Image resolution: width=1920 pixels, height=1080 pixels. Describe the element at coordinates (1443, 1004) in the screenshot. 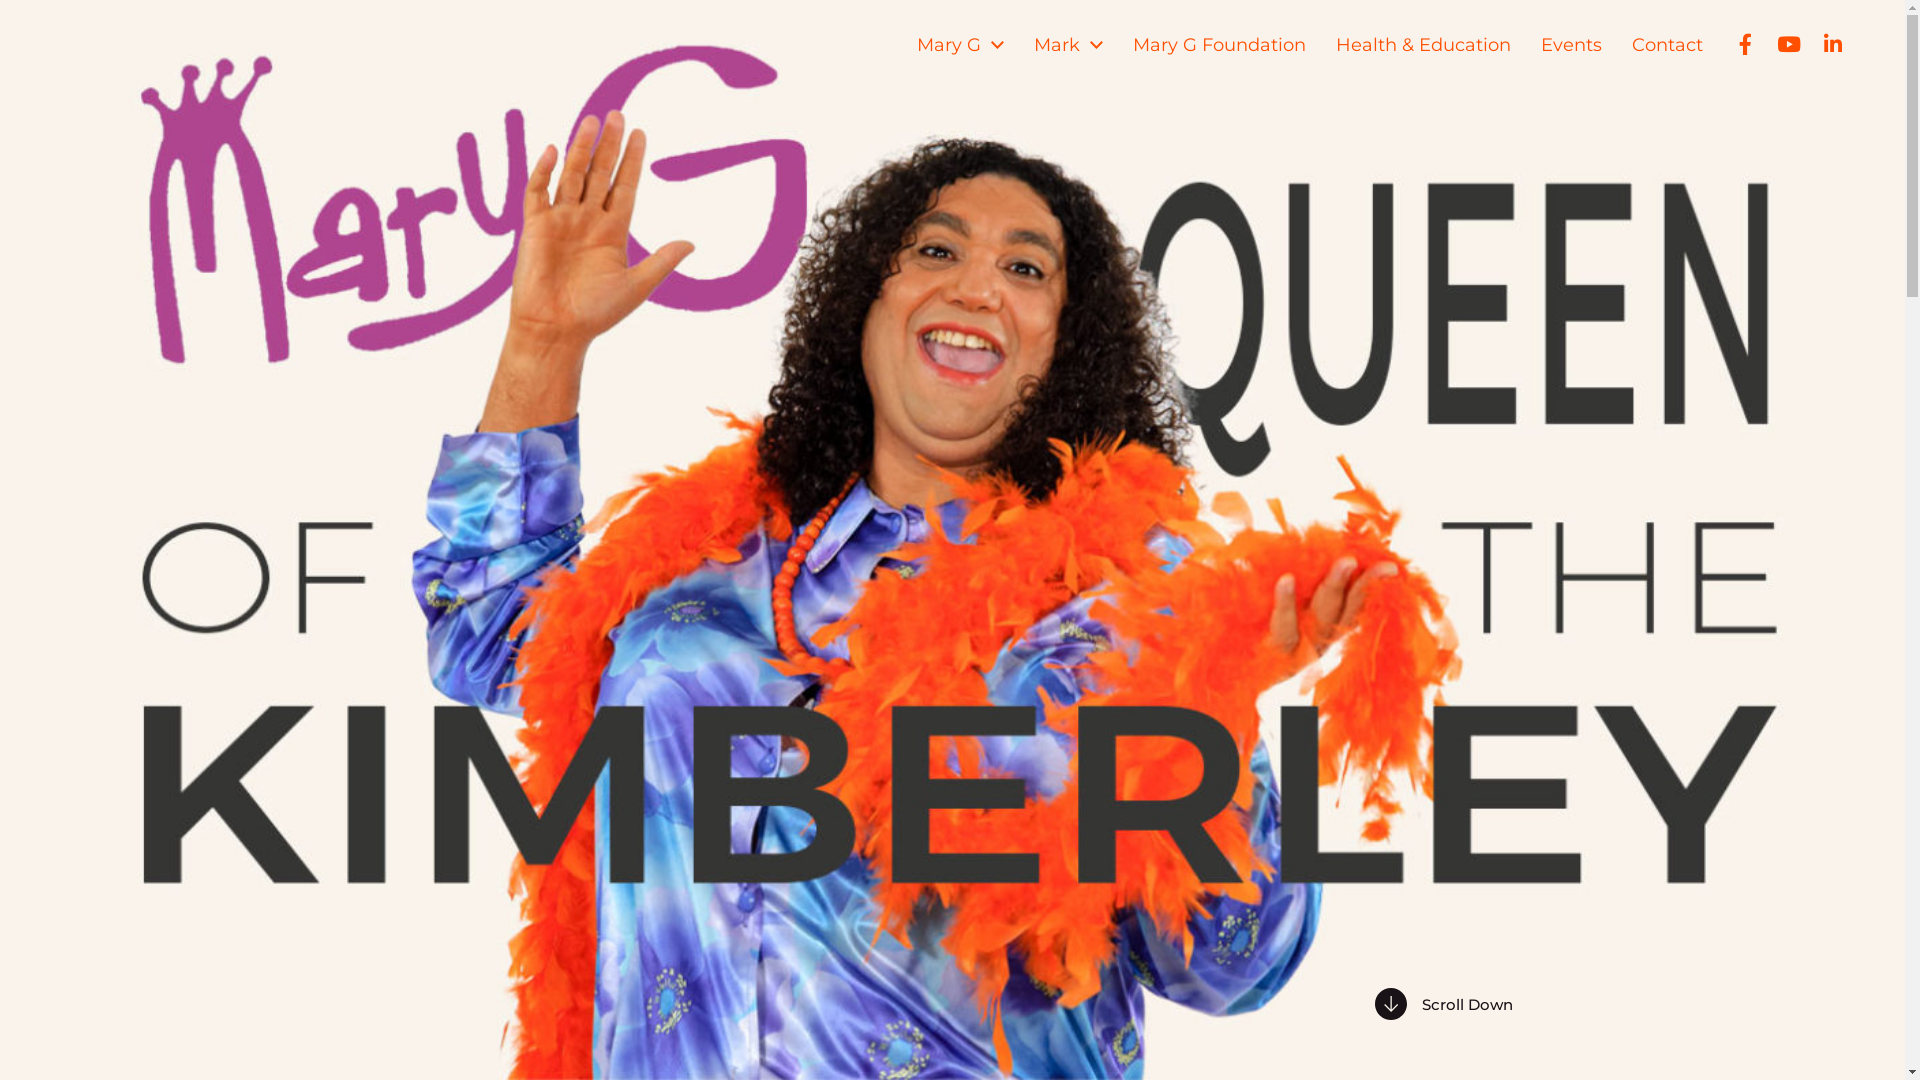

I see `Scroll Down` at that location.